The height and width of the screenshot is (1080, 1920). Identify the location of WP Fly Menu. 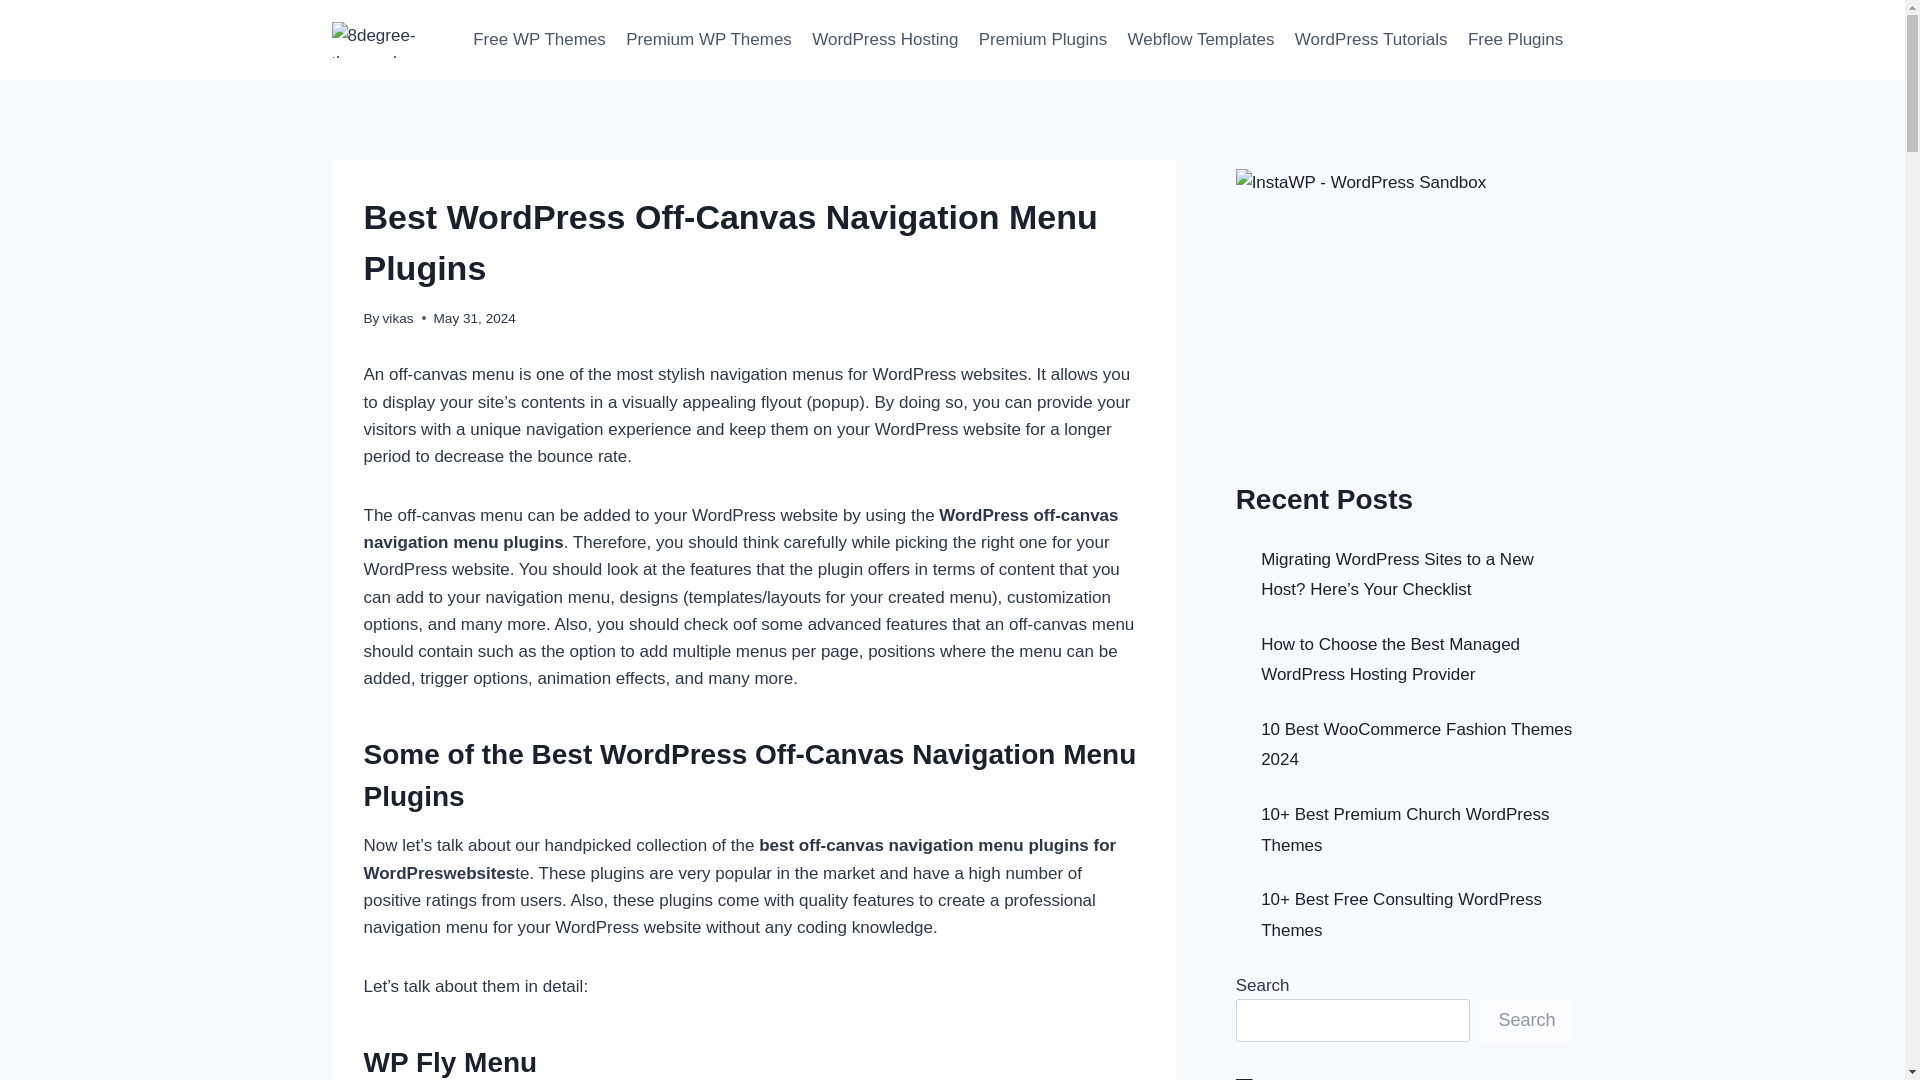
(450, 1062).